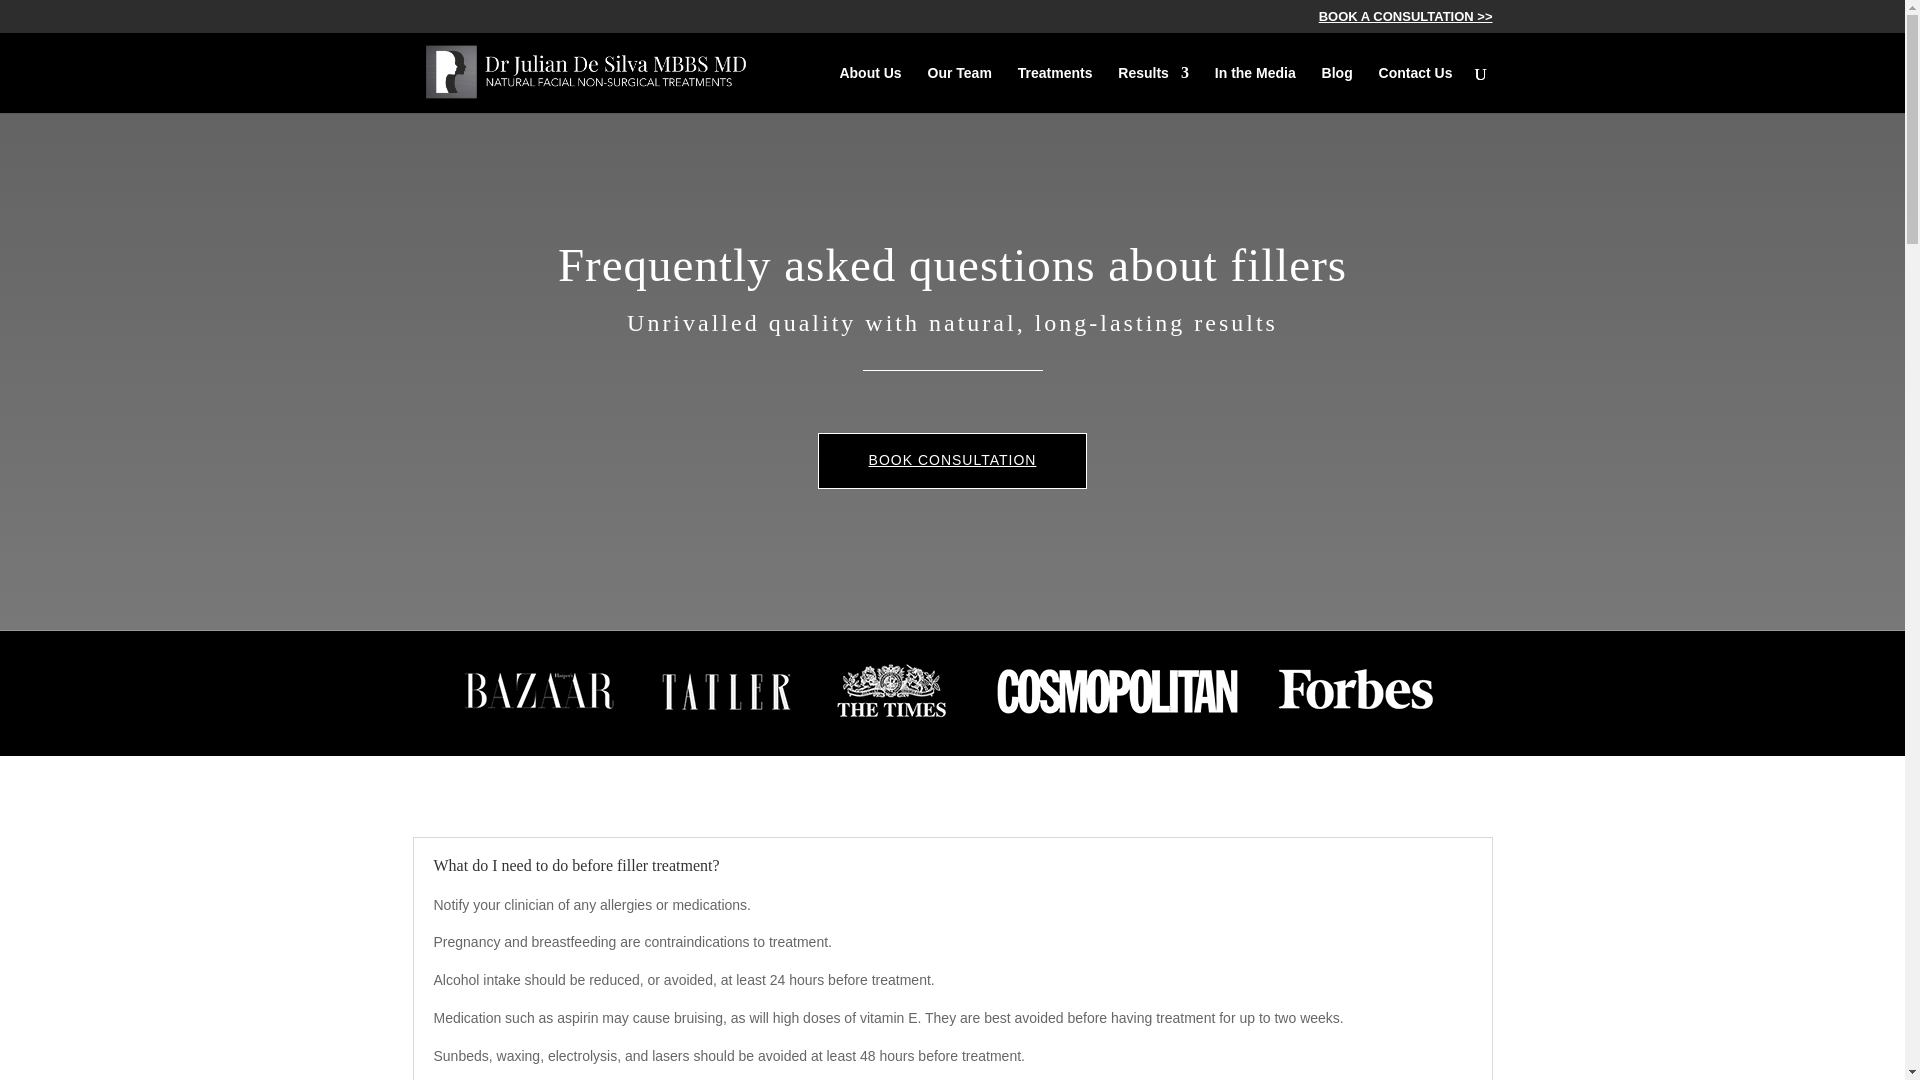  What do you see at coordinates (1256, 89) in the screenshot?
I see `In the Media` at bounding box center [1256, 89].